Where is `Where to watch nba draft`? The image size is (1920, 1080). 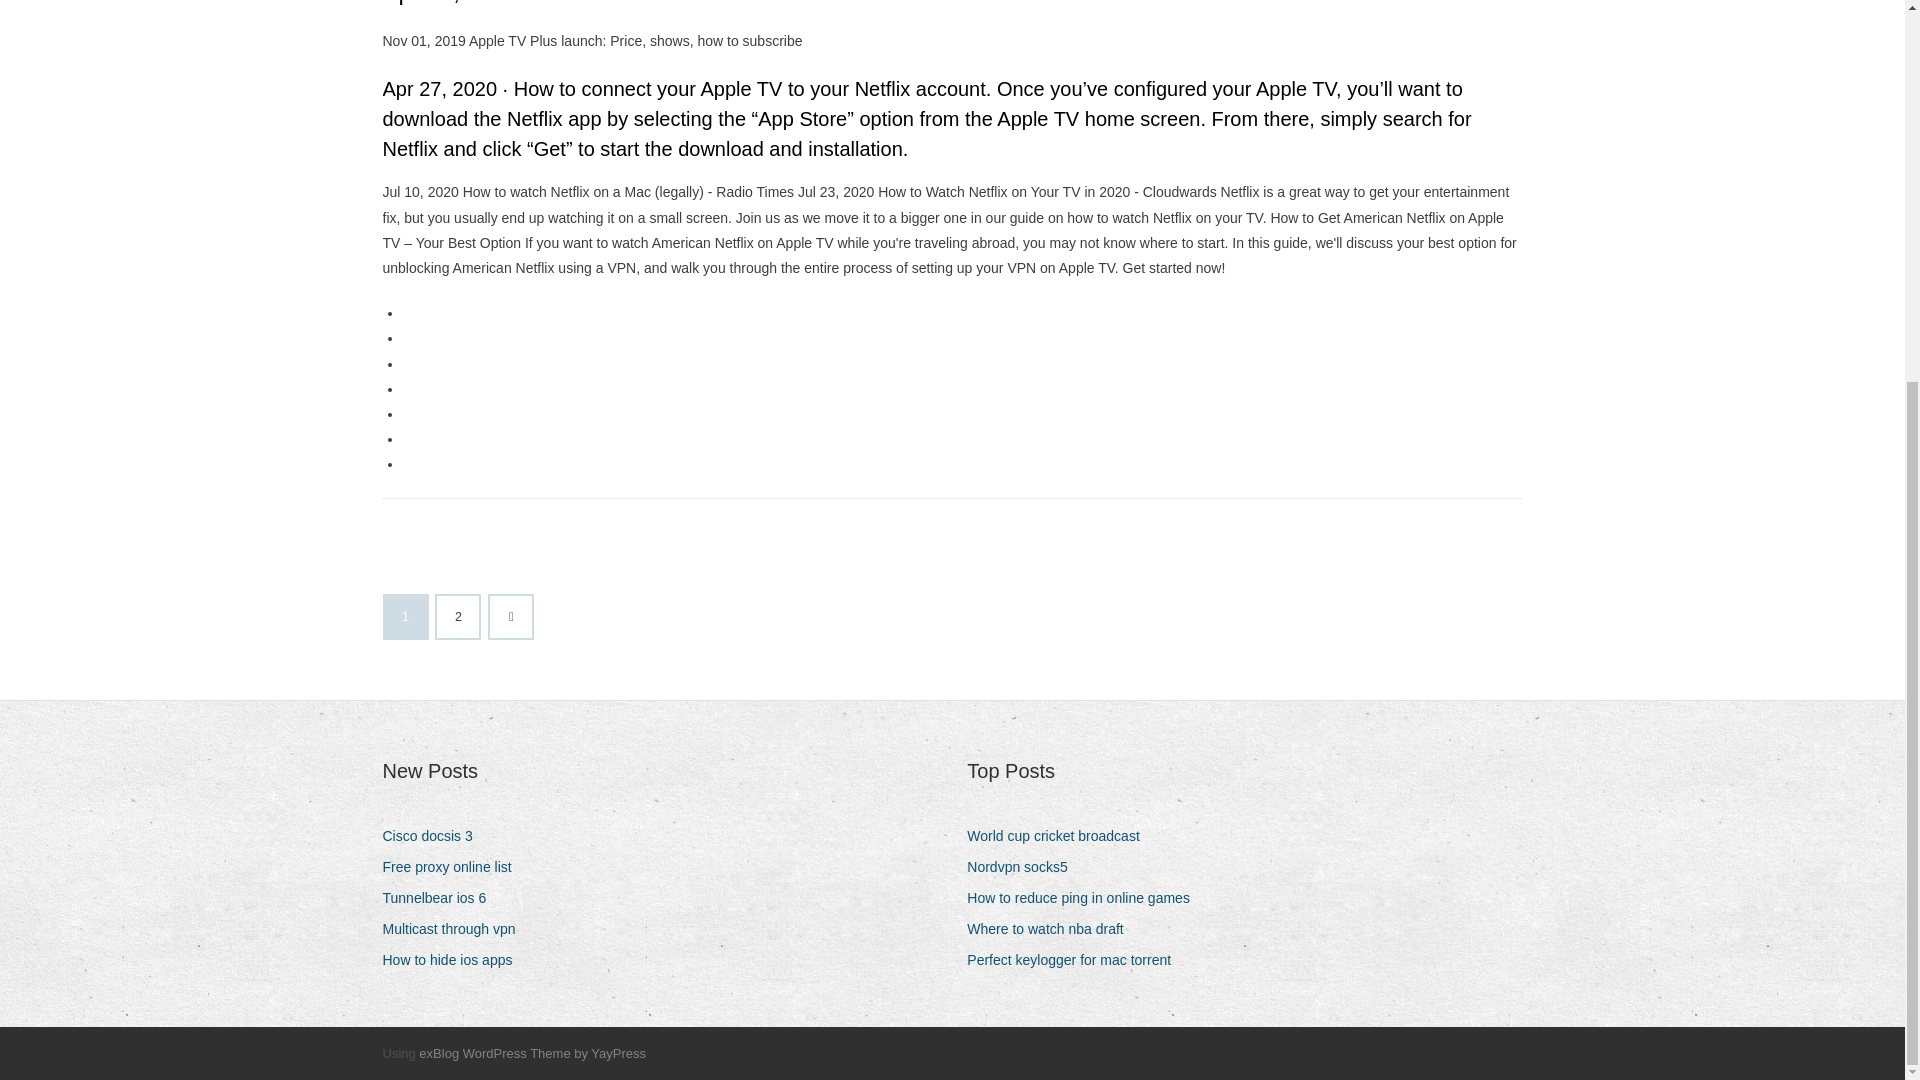
Where to watch nba draft is located at coordinates (1052, 928).